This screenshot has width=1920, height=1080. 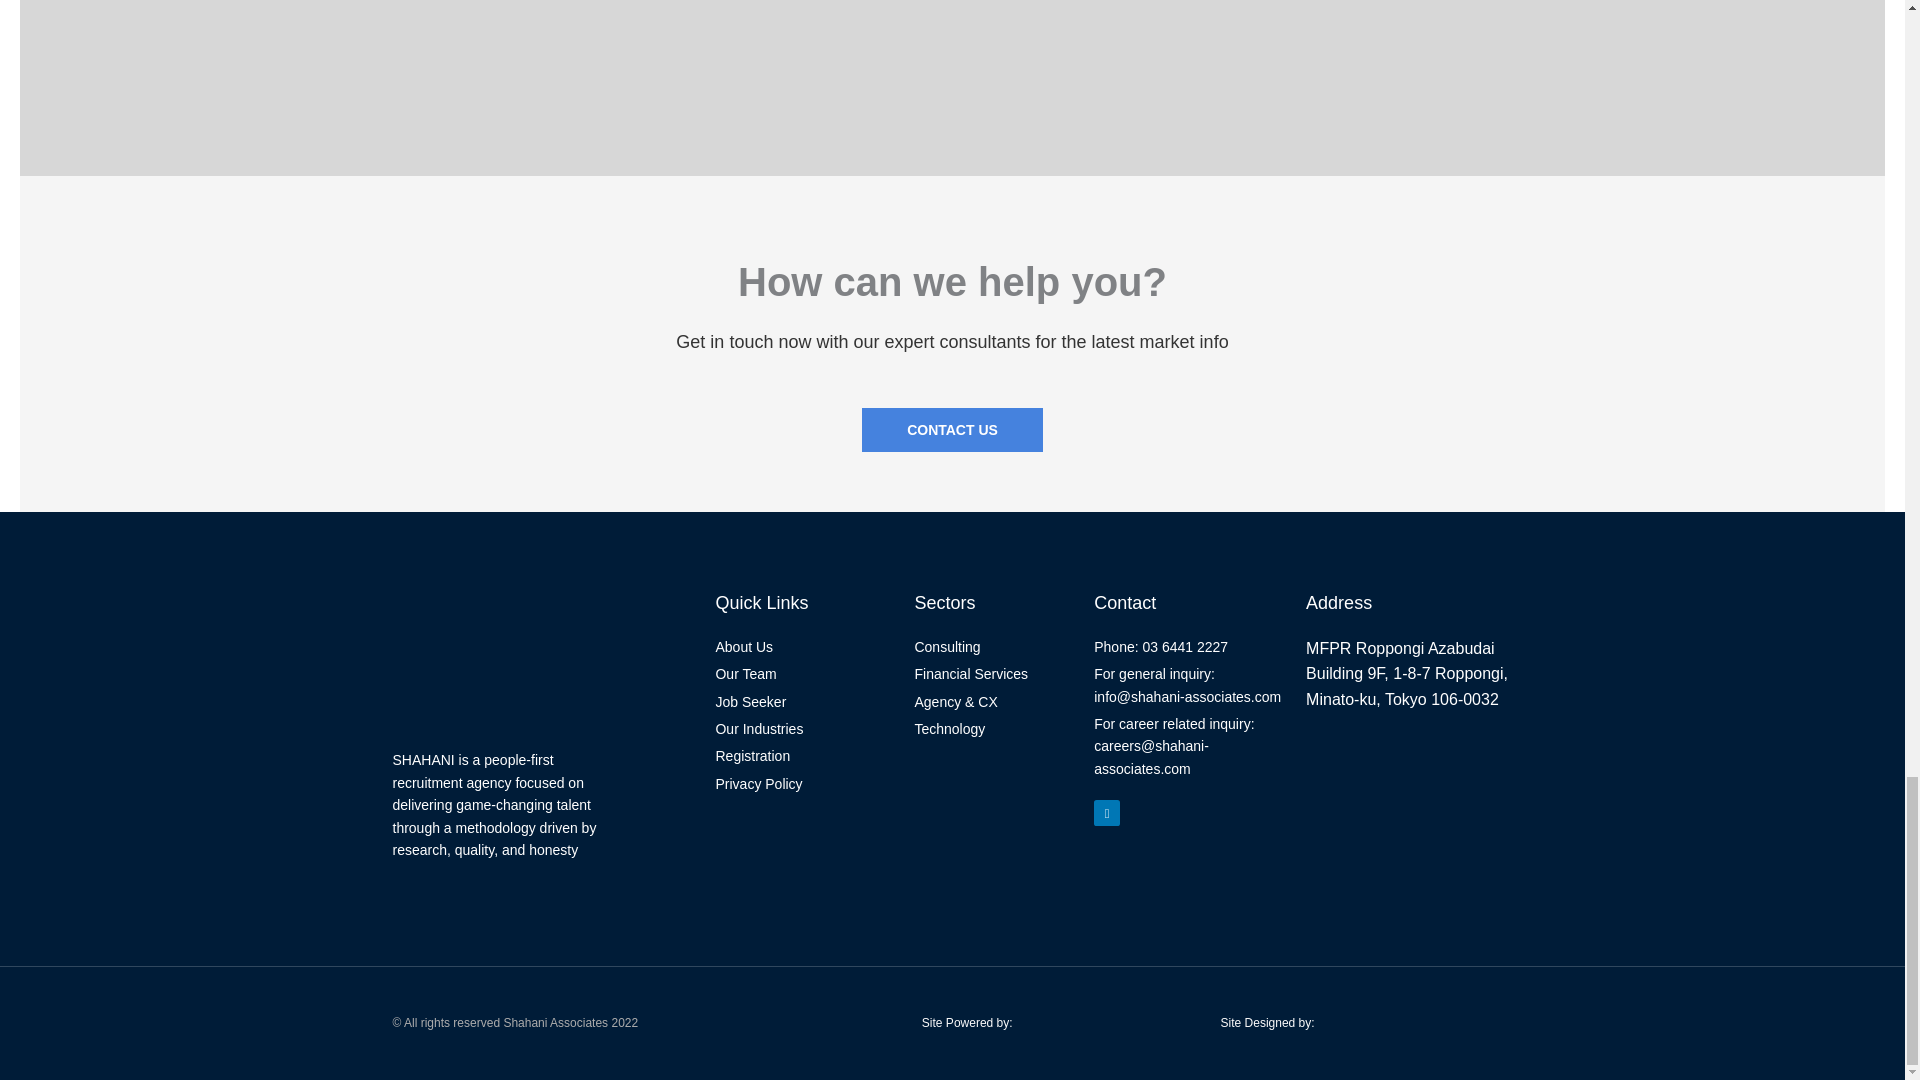 What do you see at coordinates (993, 674) in the screenshot?
I see `Financial Services` at bounding box center [993, 674].